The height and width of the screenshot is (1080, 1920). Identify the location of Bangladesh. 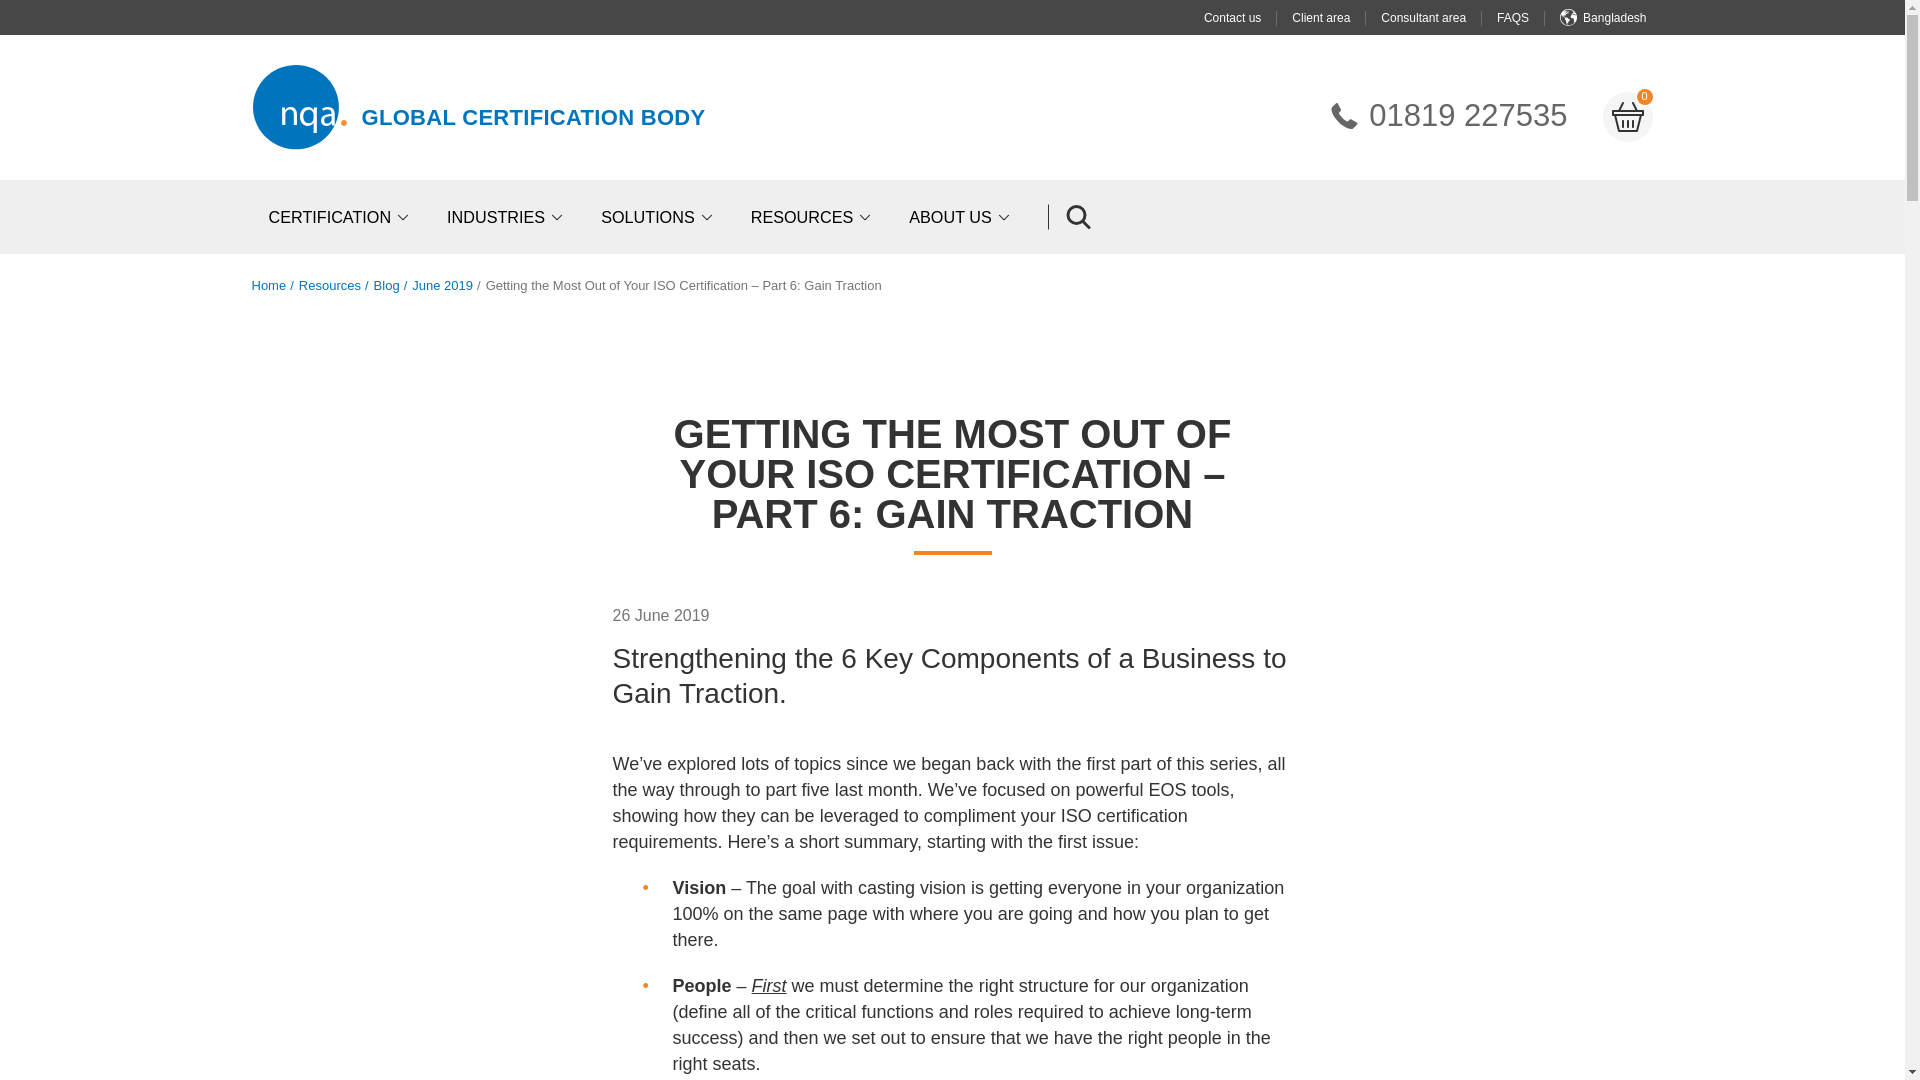
(534, 116).